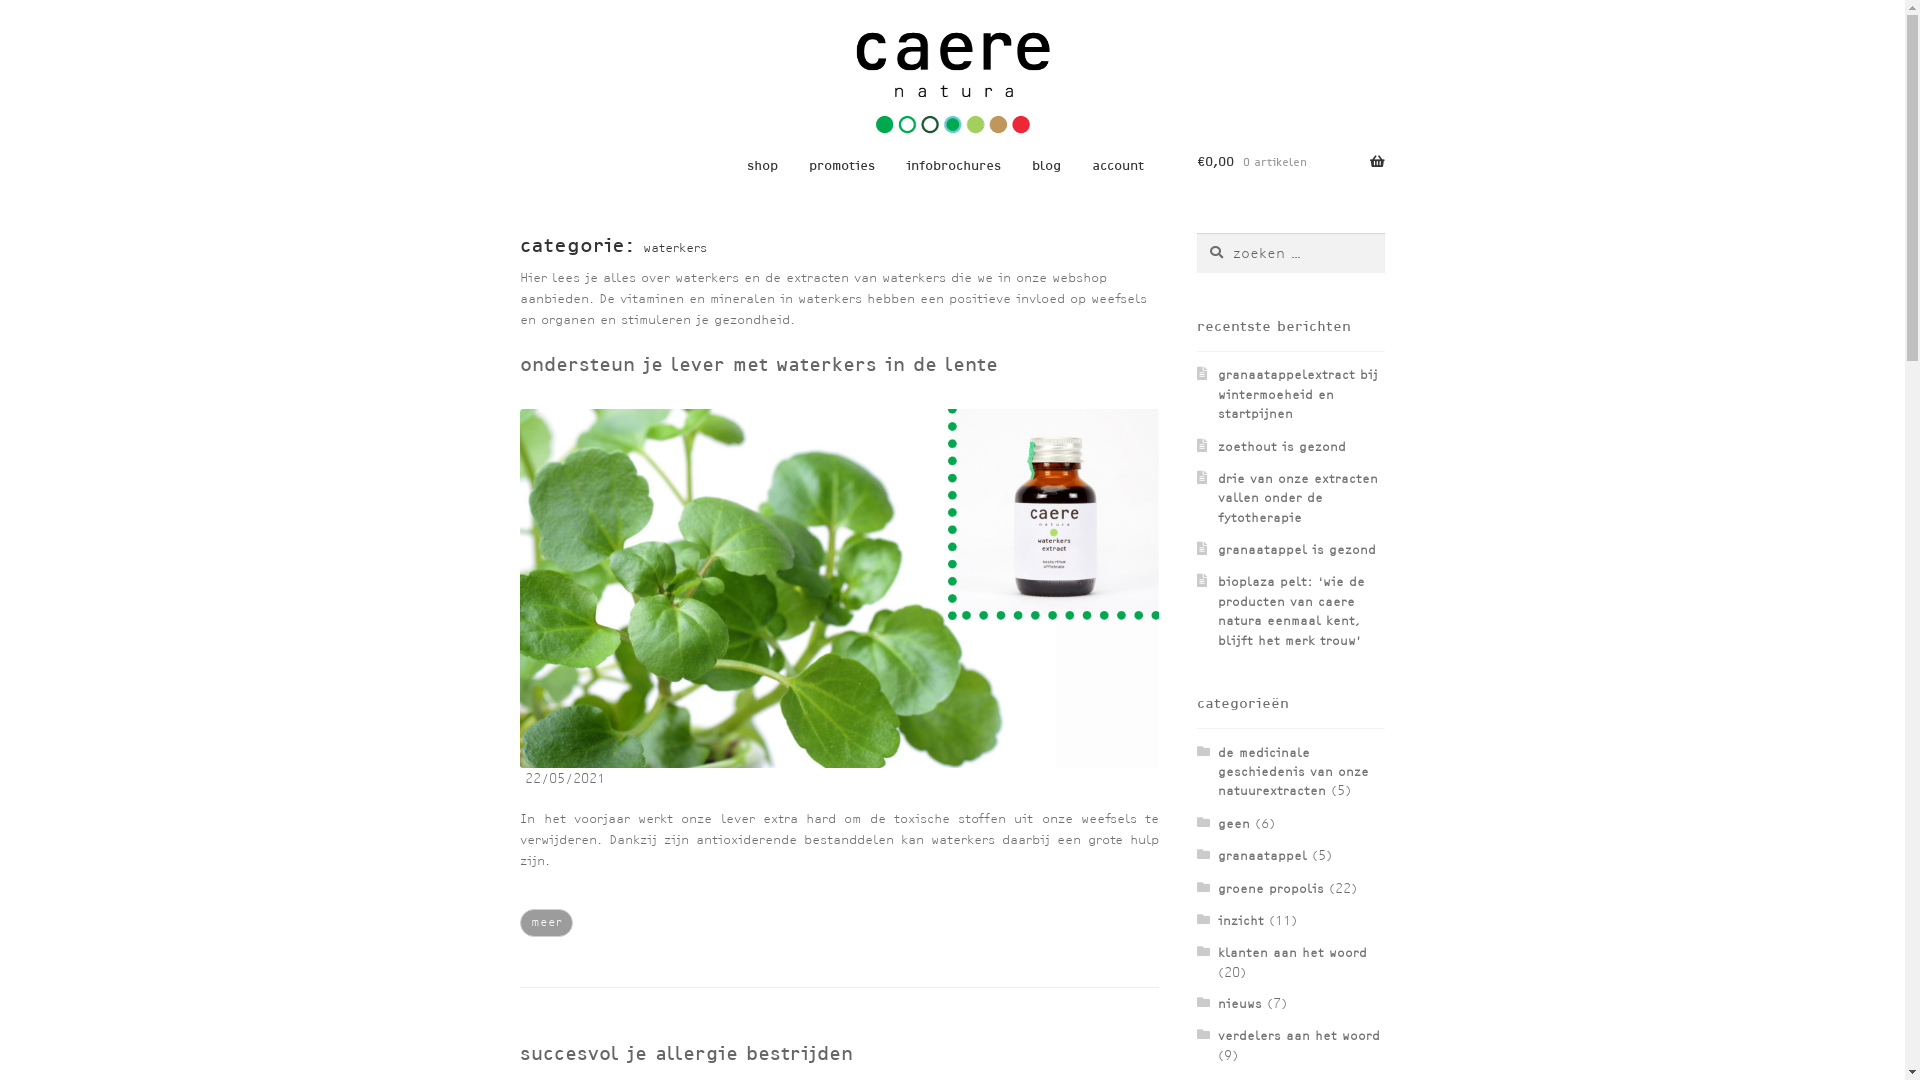 The height and width of the screenshot is (1080, 1920). Describe the element at coordinates (1292, 952) in the screenshot. I see `klanten aan het woord` at that location.